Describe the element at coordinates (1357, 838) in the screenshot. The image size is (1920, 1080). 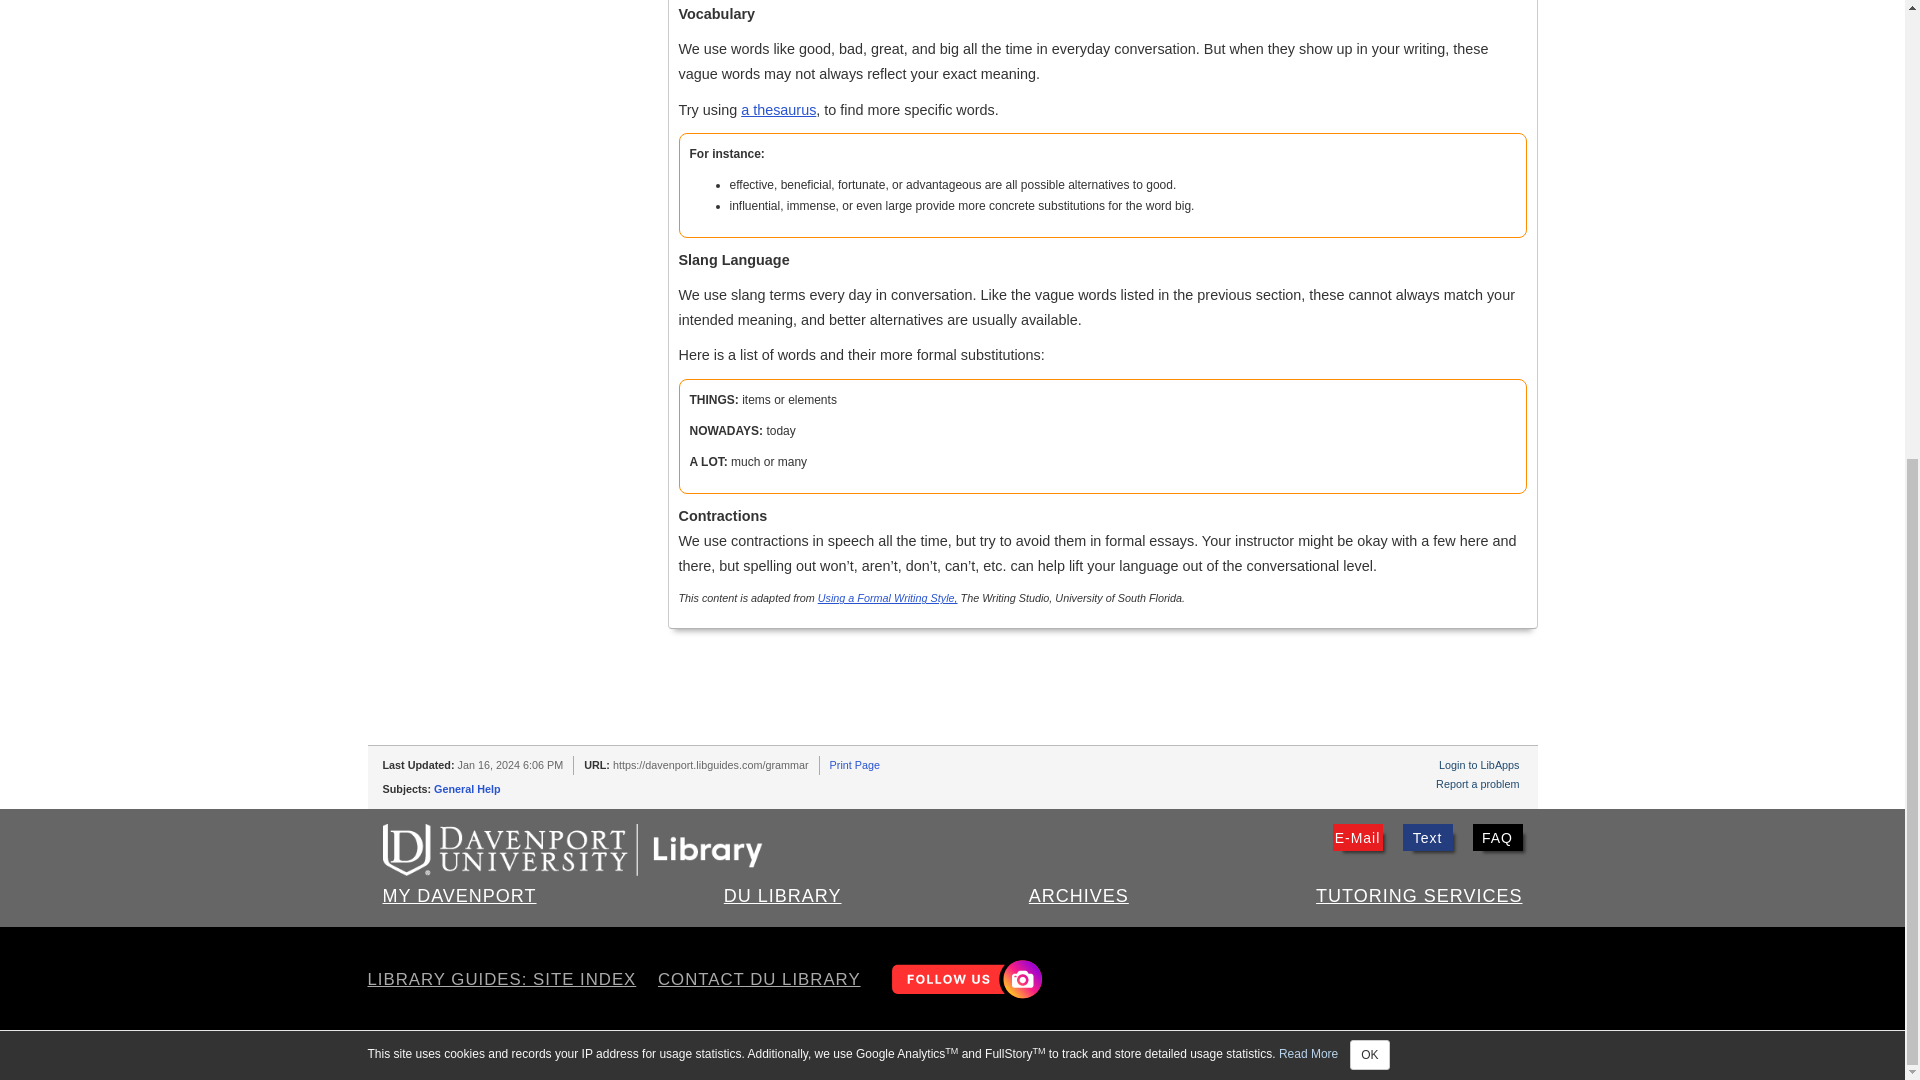
I see `E-Mail` at that location.